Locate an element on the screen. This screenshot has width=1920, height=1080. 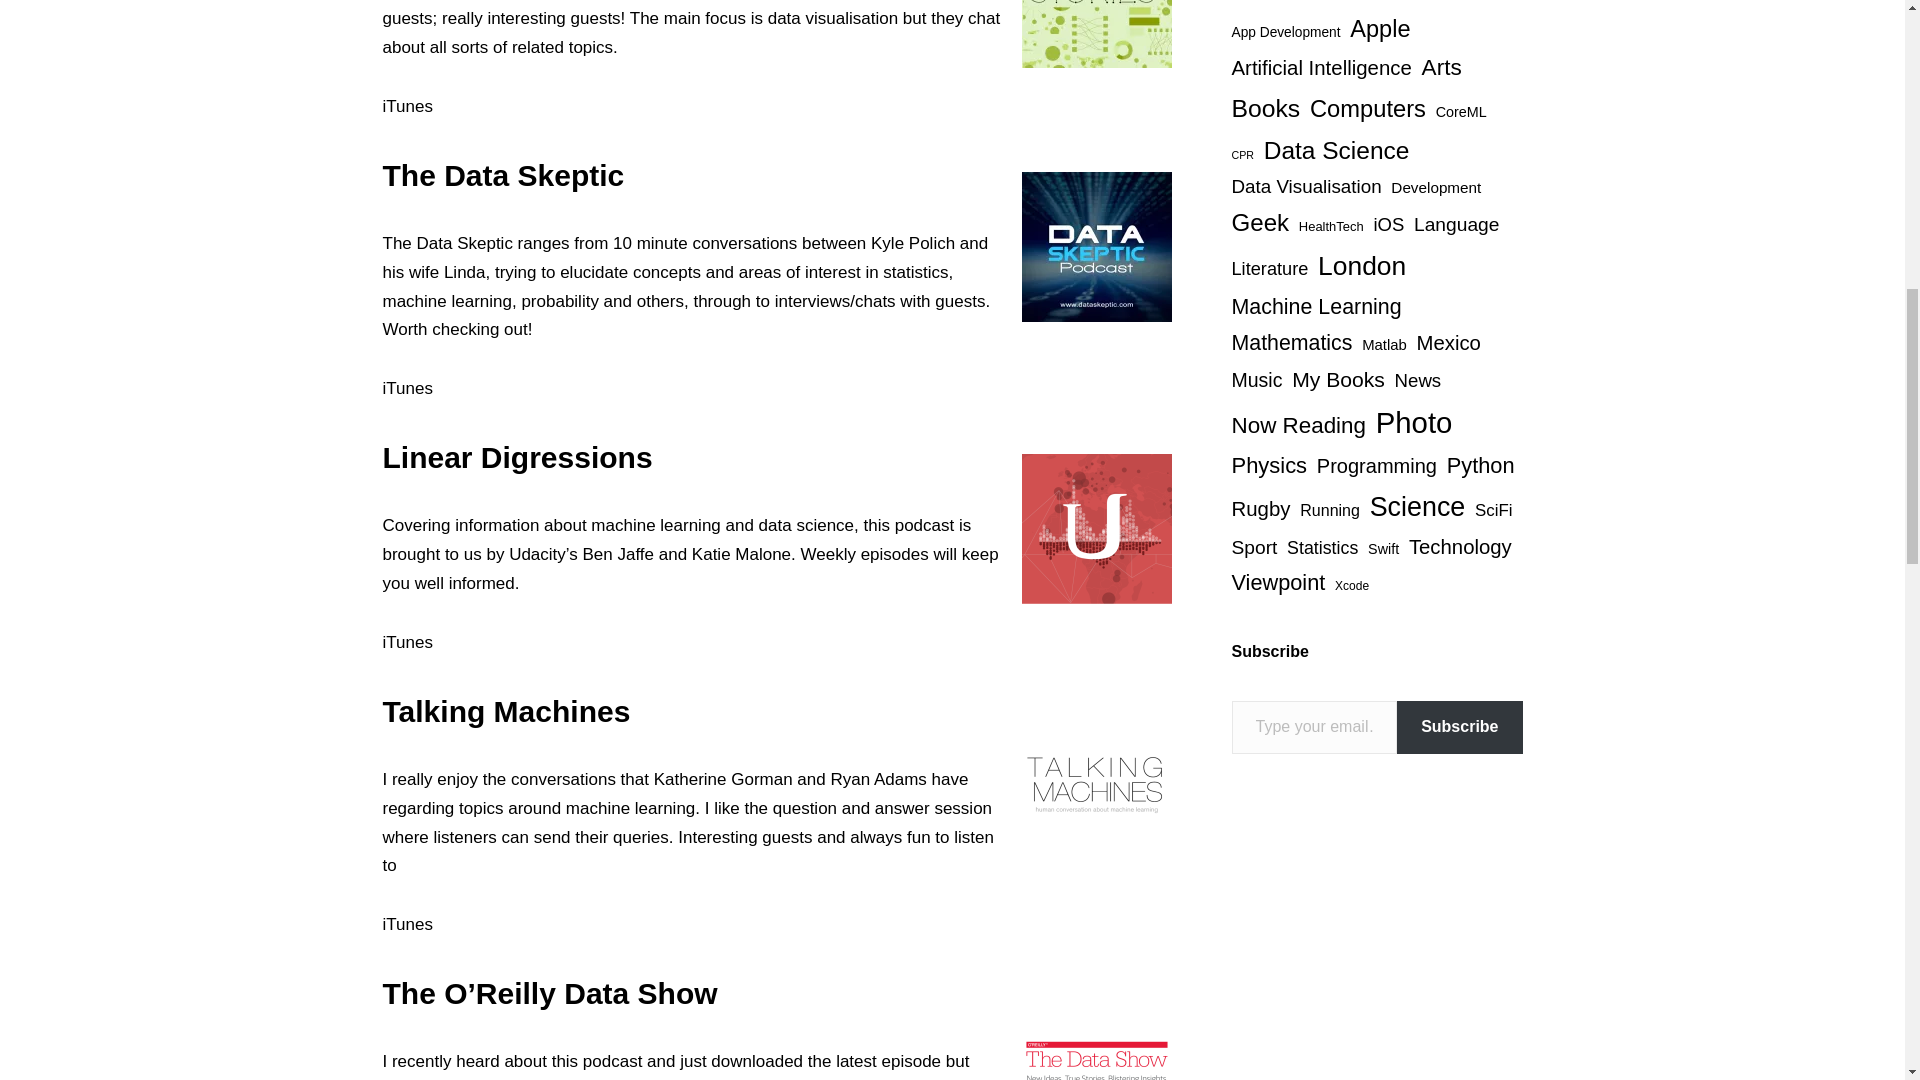
Talking Machines is located at coordinates (506, 711).